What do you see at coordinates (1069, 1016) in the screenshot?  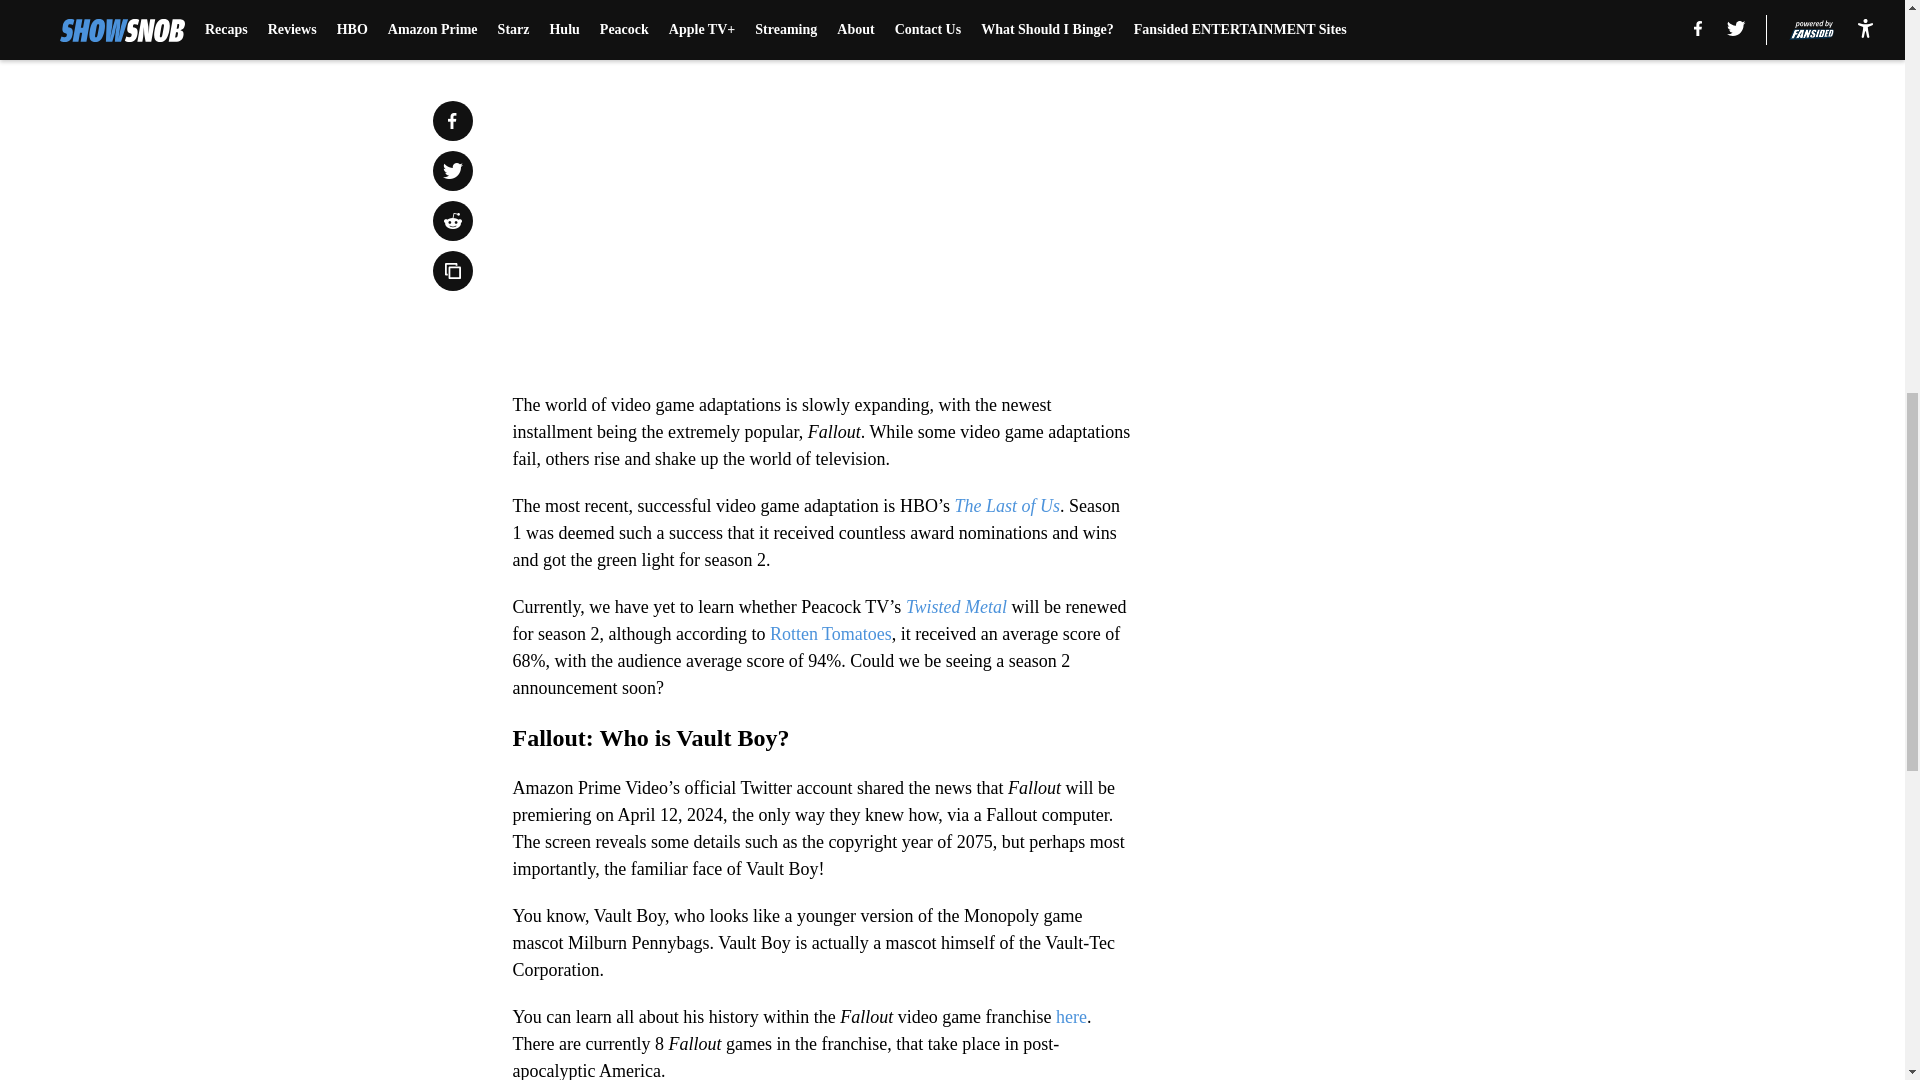 I see `here` at bounding box center [1069, 1016].